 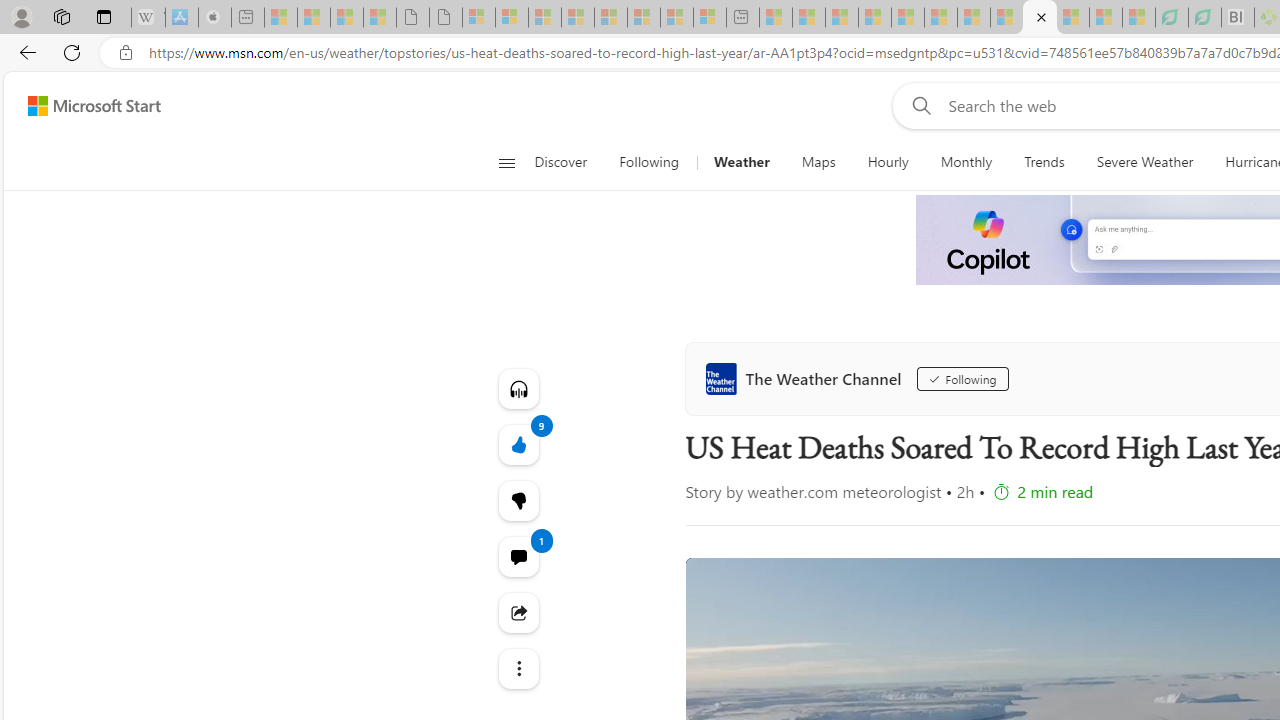 I want to click on Sign in to your Microsoft account - Sleeping, so click(x=479, y=18).